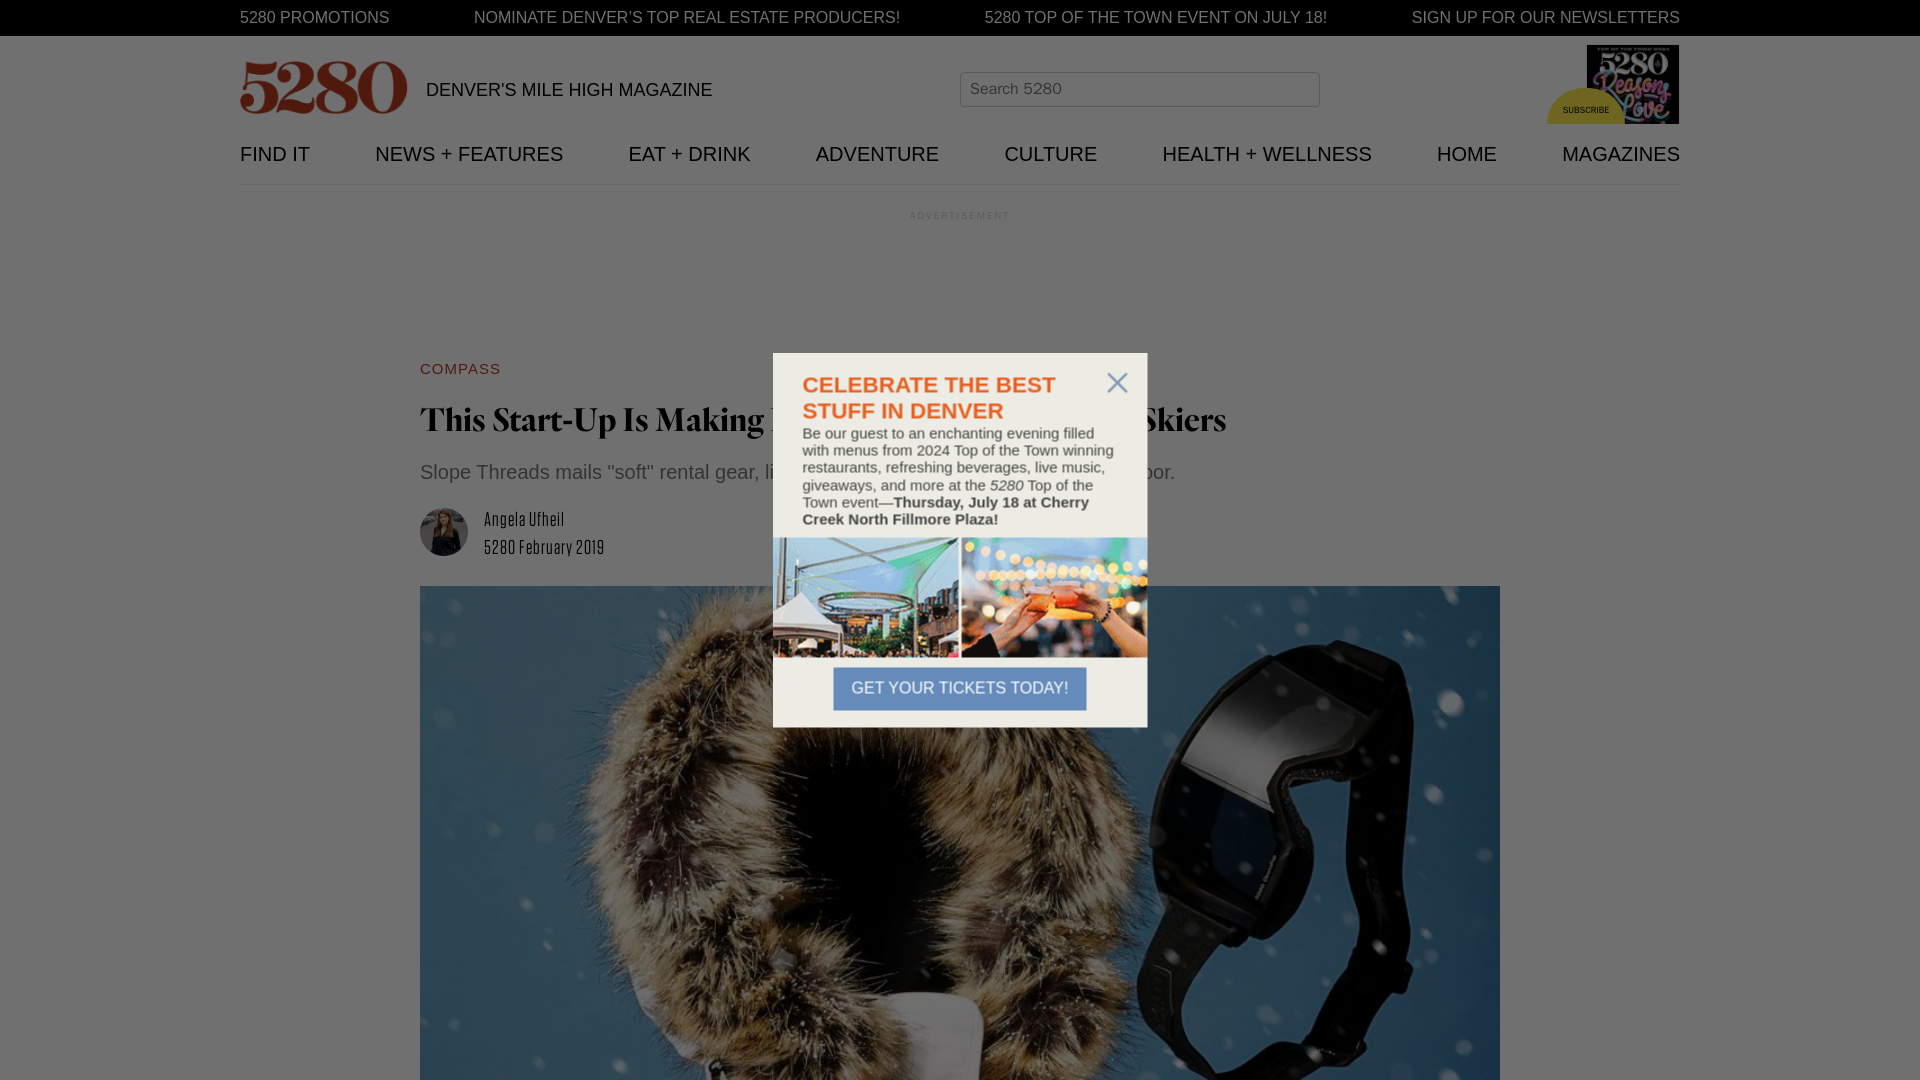 The width and height of the screenshot is (1920, 1080). Describe the element at coordinates (524, 518) in the screenshot. I see `Angela Ufheil's Archive` at that location.